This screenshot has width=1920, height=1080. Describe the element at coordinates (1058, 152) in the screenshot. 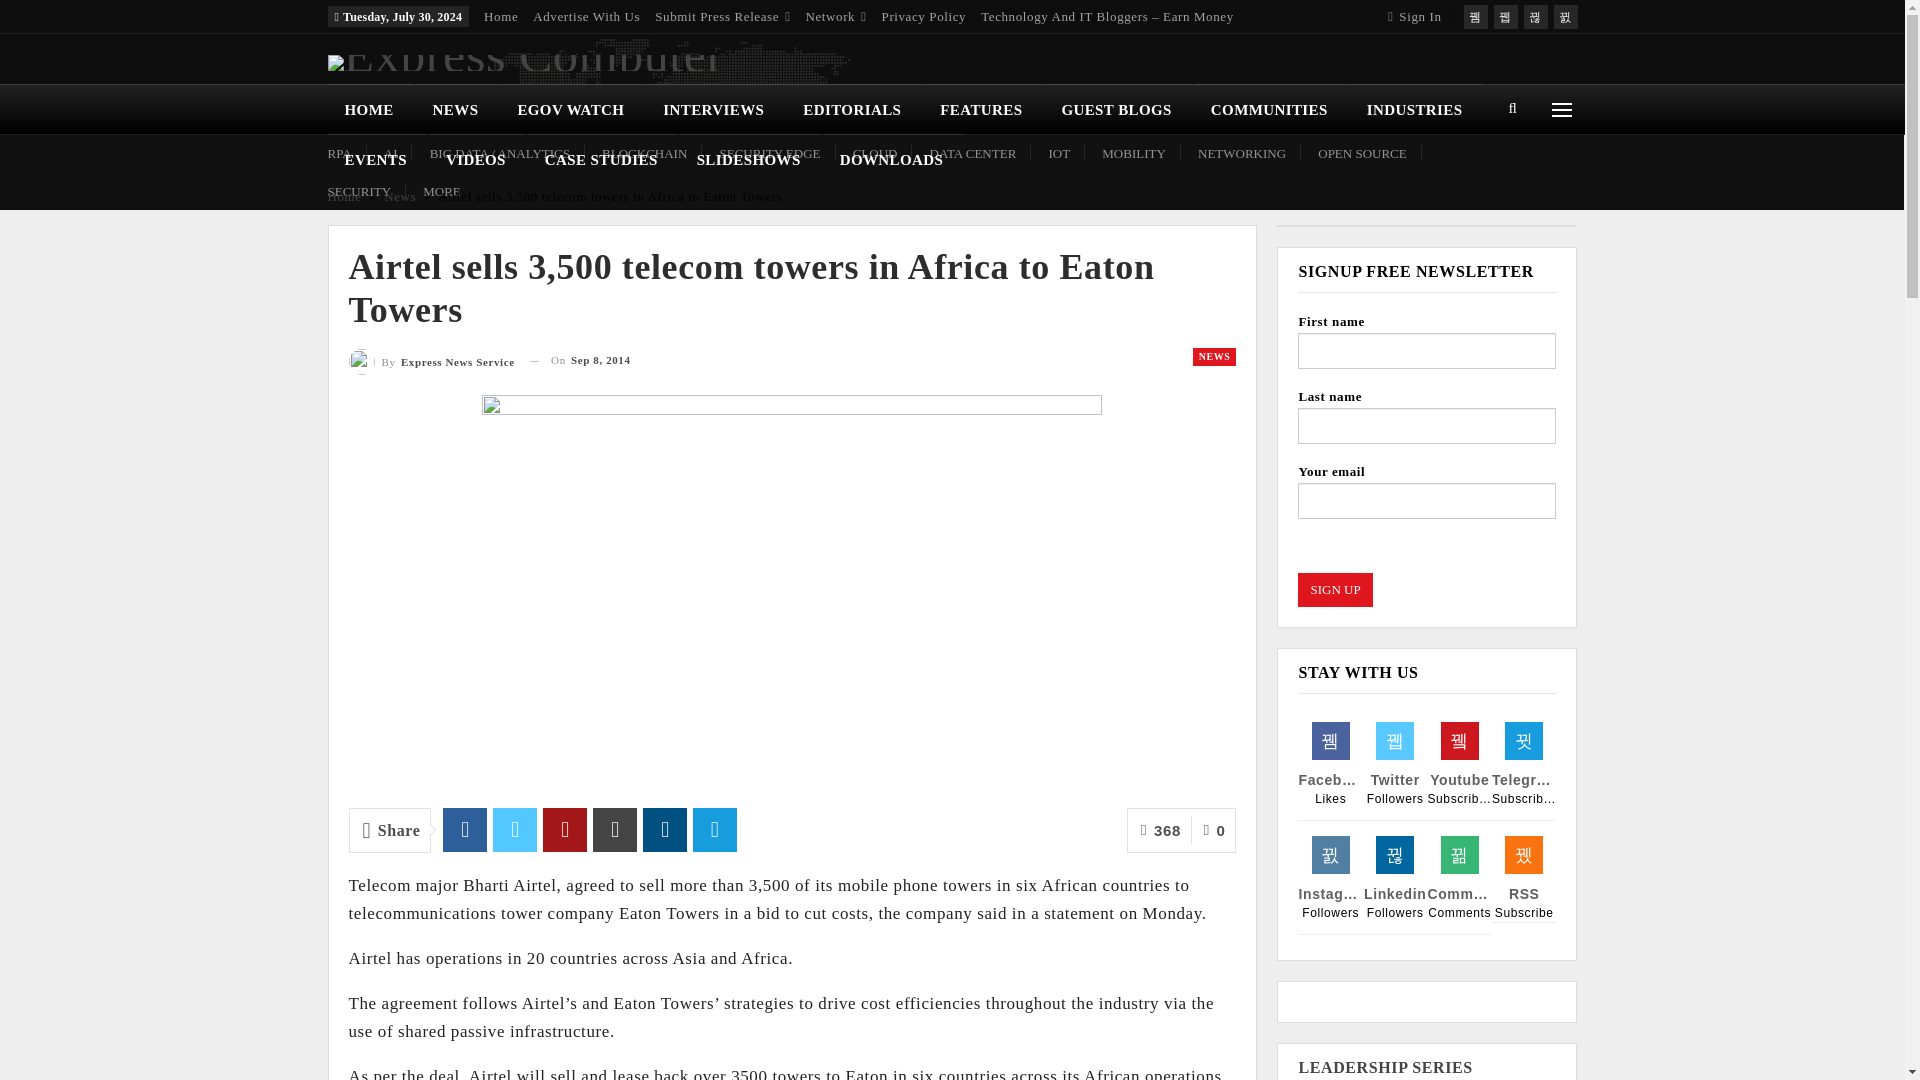

I see `IOT` at that location.